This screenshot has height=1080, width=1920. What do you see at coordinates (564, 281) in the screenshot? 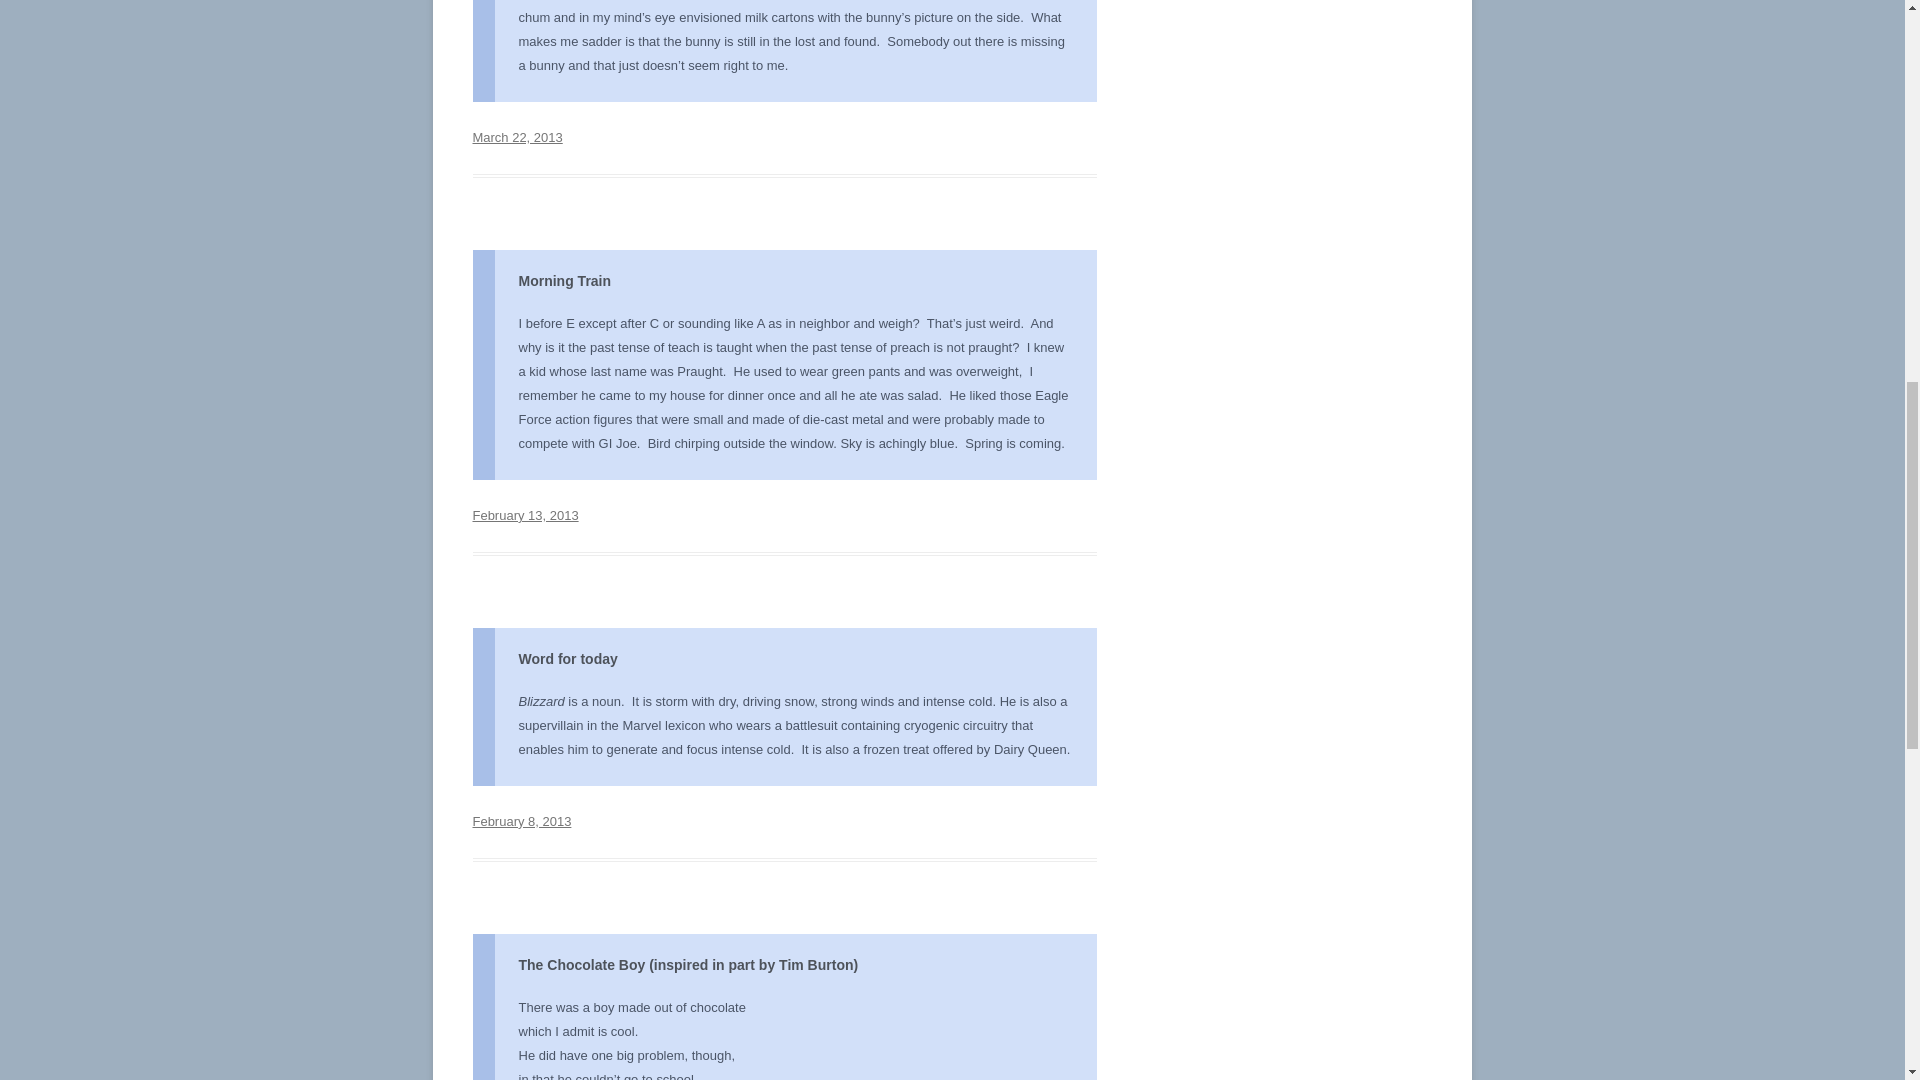
I see `Morning Train` at bounding box center [564, 281].